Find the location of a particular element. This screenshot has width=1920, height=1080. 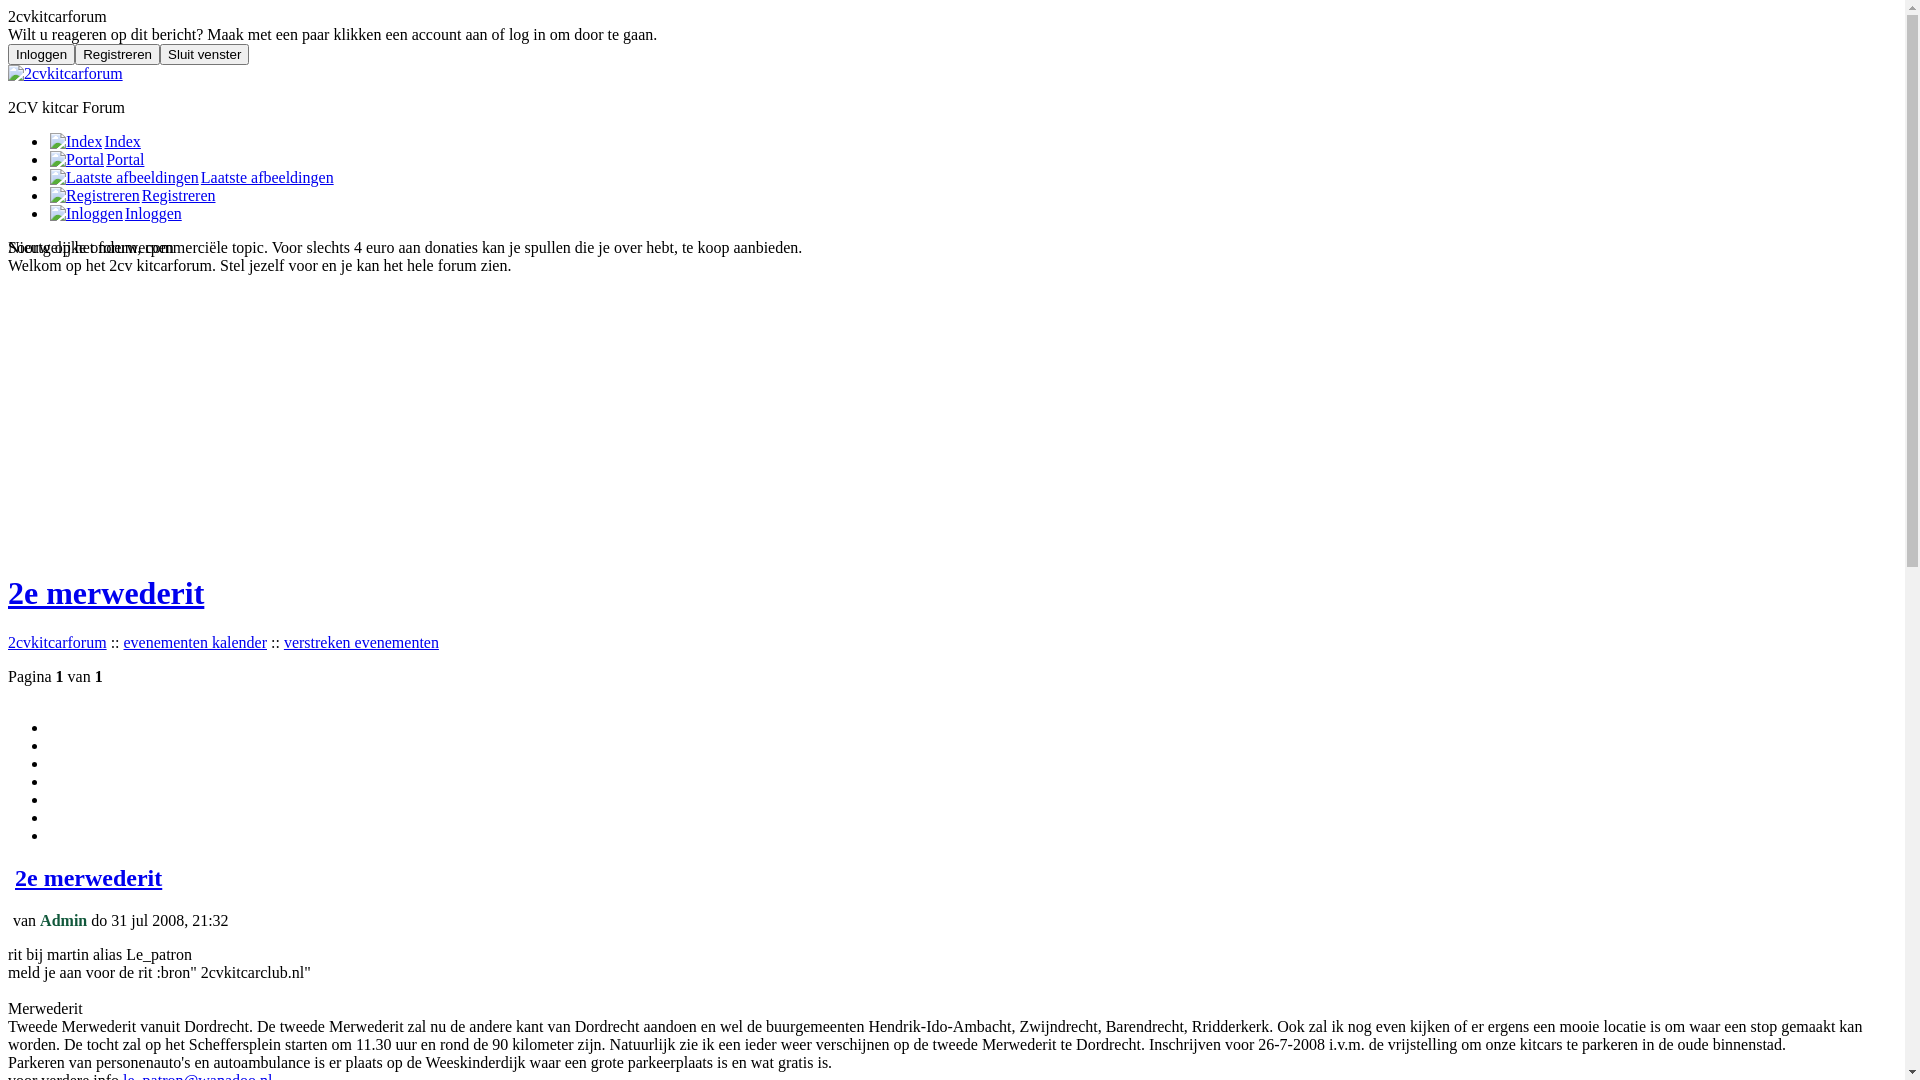

Index is located at coordinates (76, 142).